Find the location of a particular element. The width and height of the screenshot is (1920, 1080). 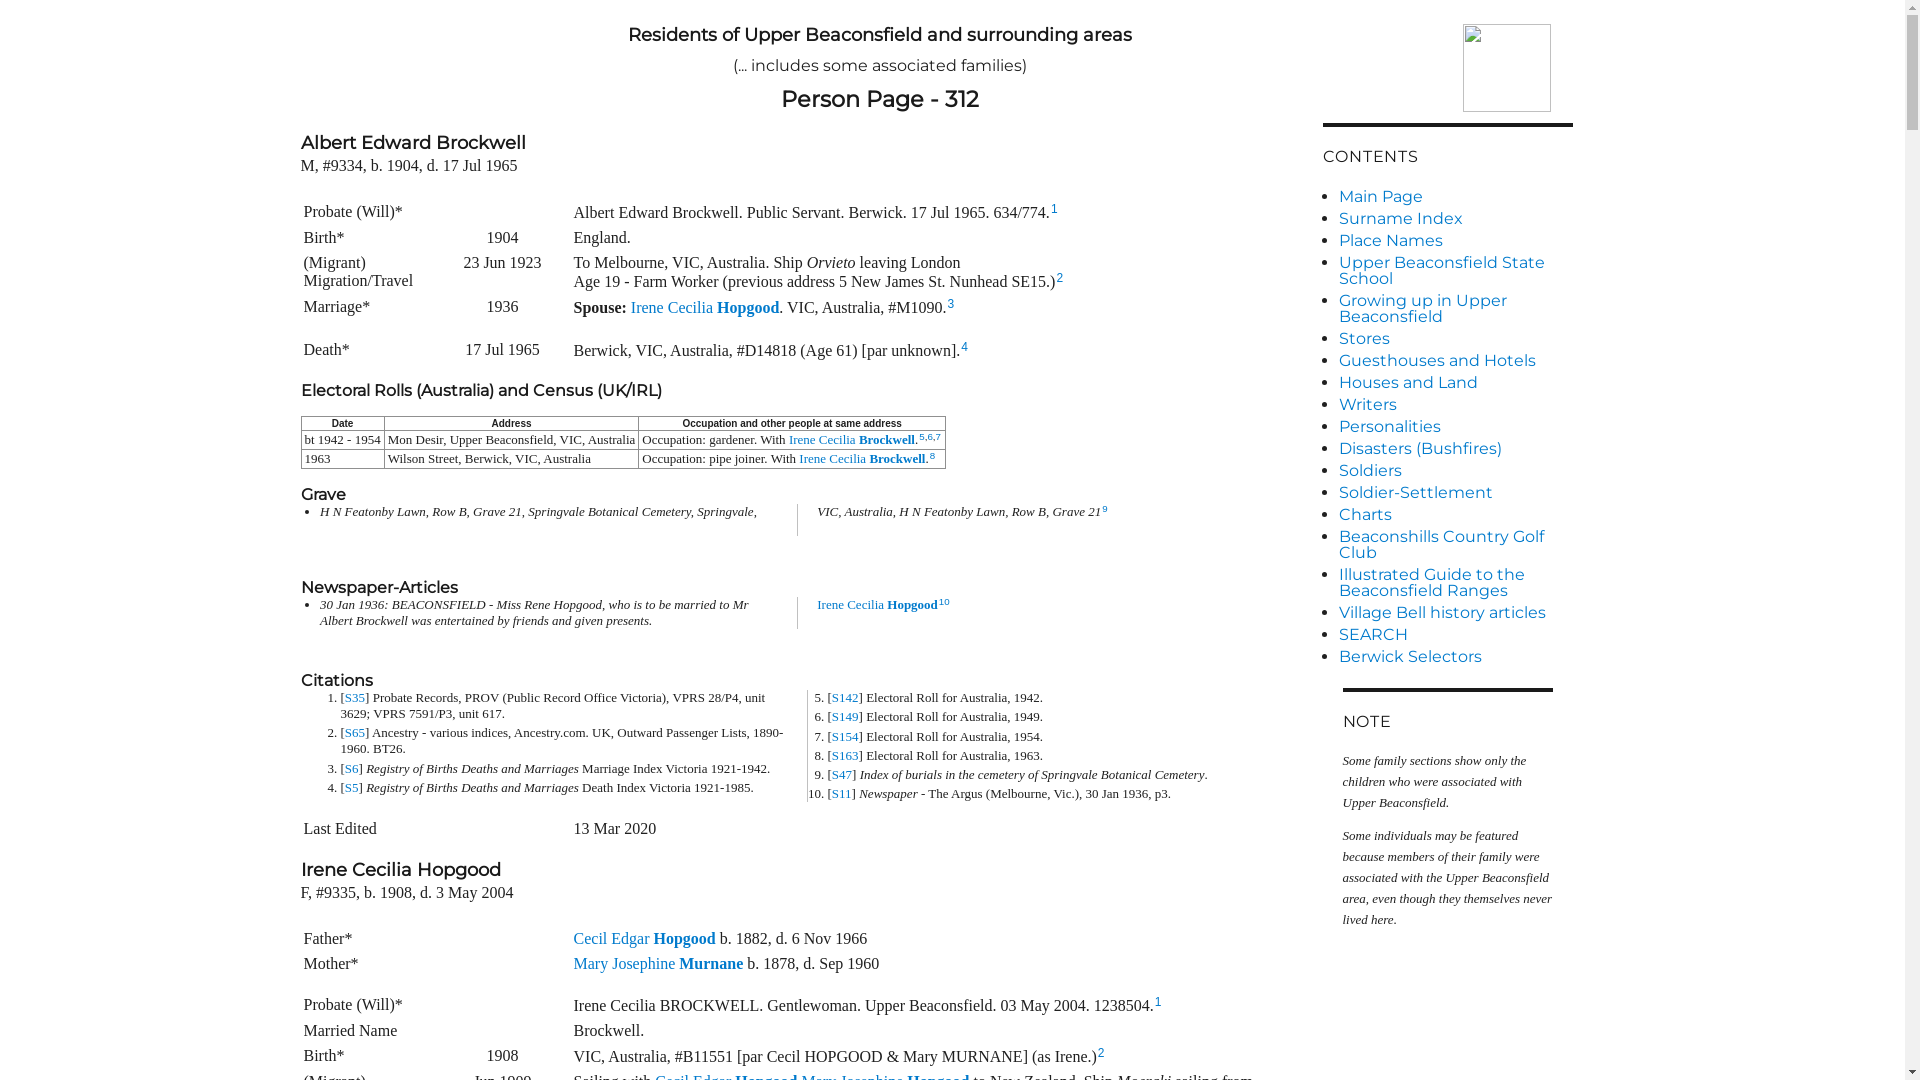

Irene Cecilia Hopgood is located at coordinates (878, 604).